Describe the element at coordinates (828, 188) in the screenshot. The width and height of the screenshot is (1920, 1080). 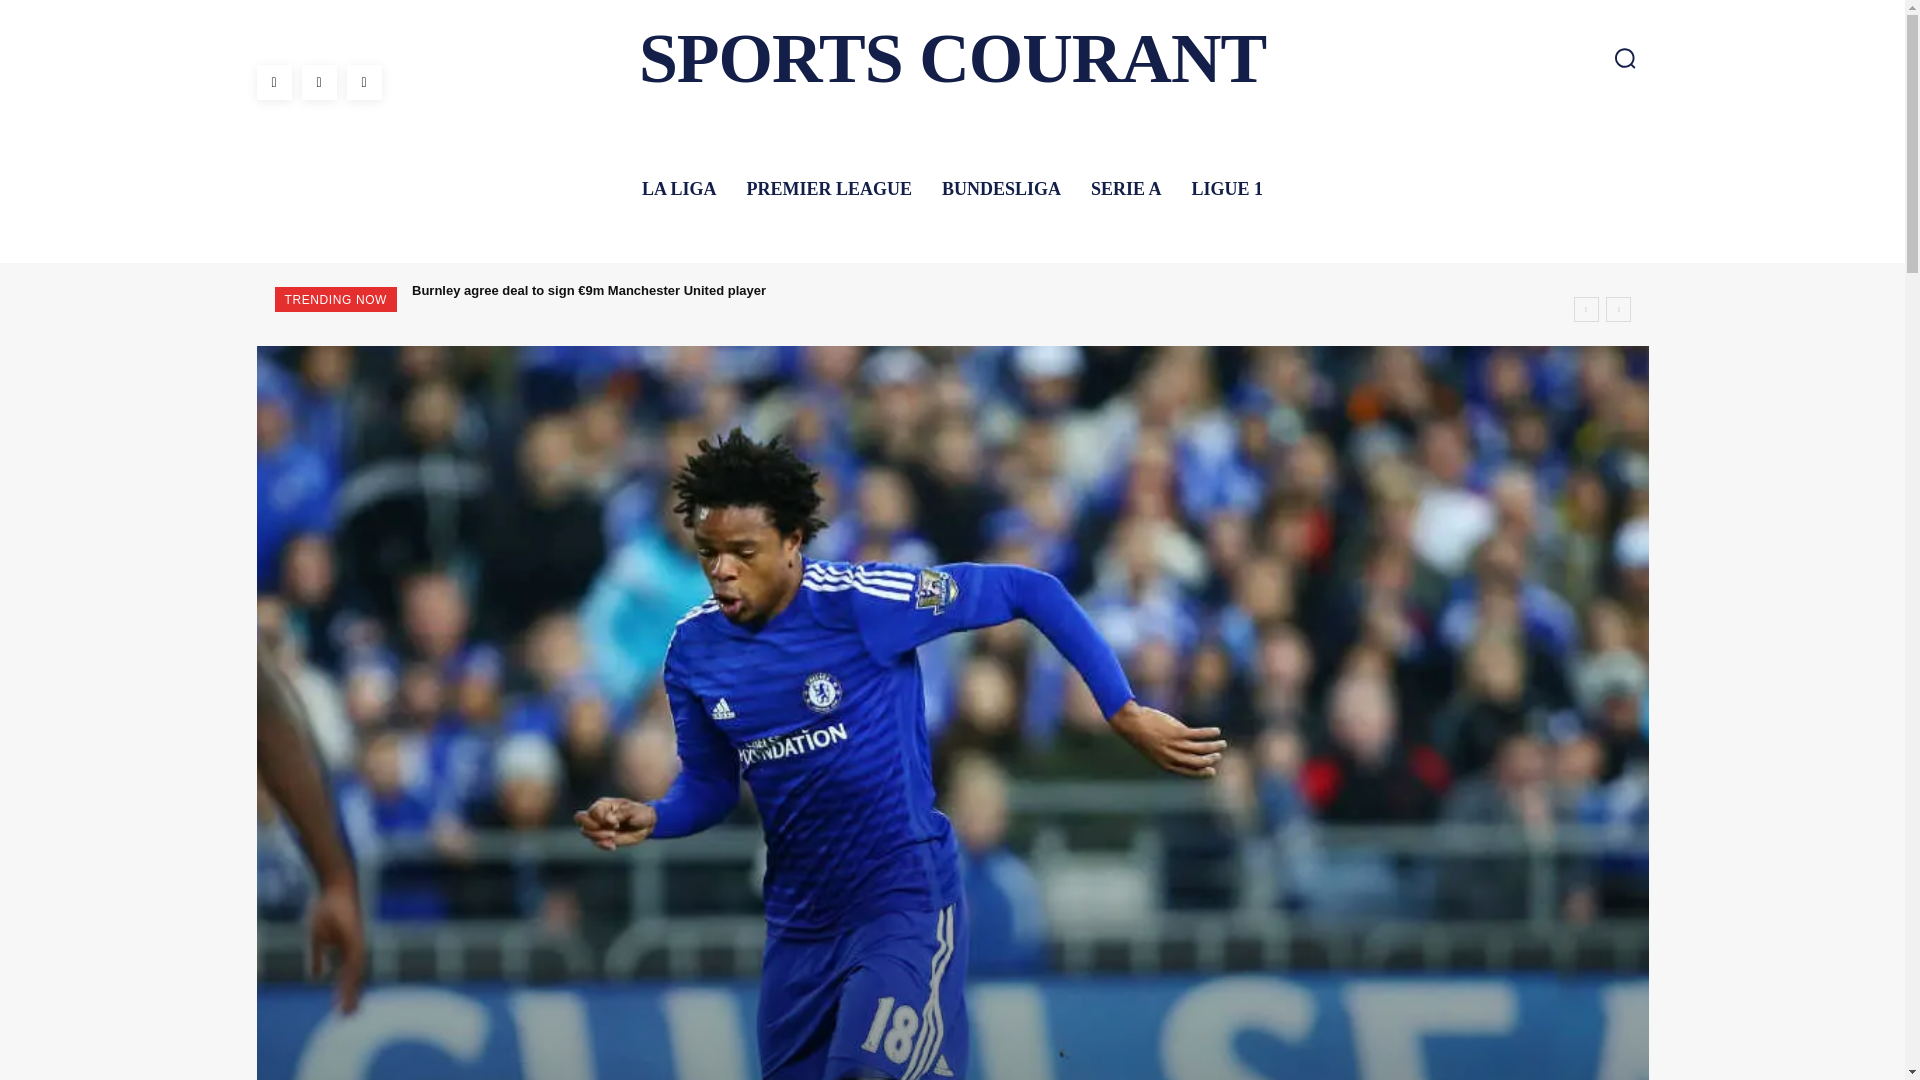
I see `PREMIER LEAGUE` at that location.